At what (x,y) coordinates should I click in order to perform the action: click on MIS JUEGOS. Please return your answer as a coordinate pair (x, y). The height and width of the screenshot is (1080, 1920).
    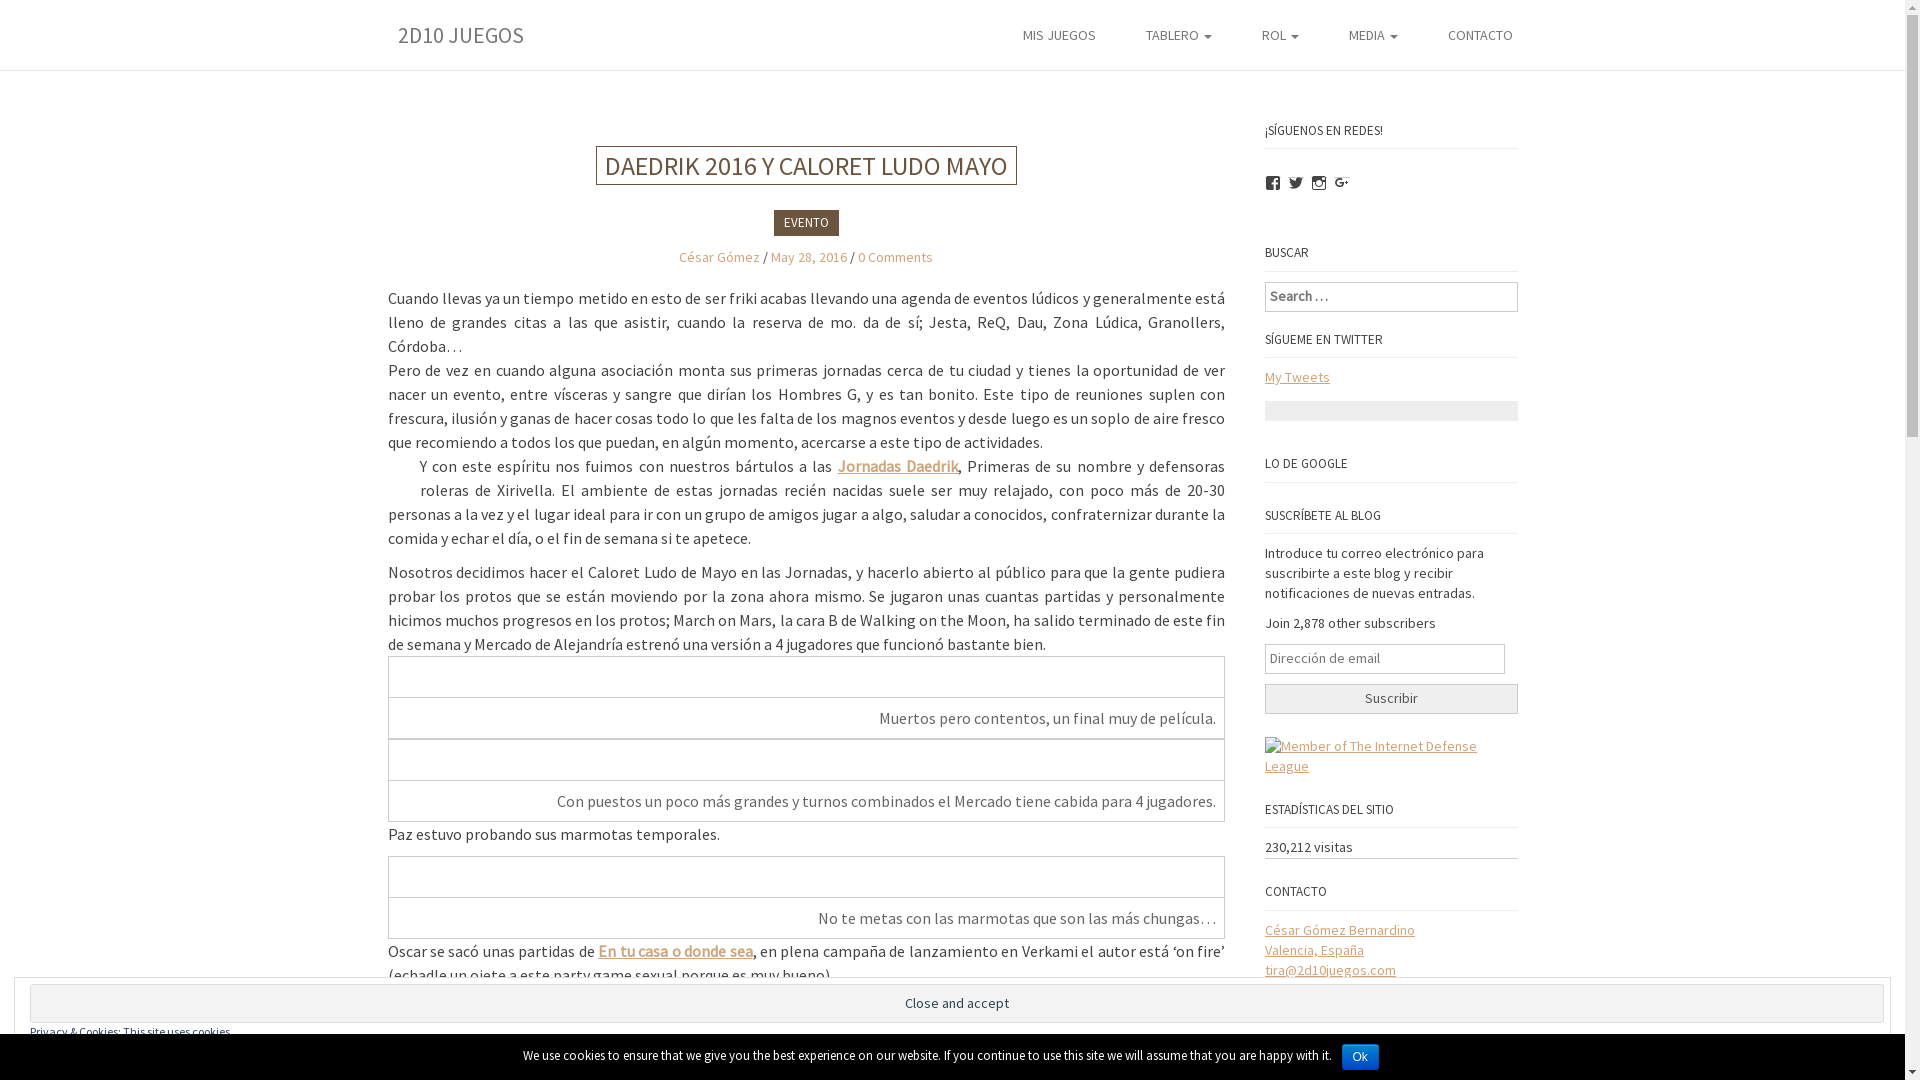
    Looking at the image, I should click on (1060, 38).